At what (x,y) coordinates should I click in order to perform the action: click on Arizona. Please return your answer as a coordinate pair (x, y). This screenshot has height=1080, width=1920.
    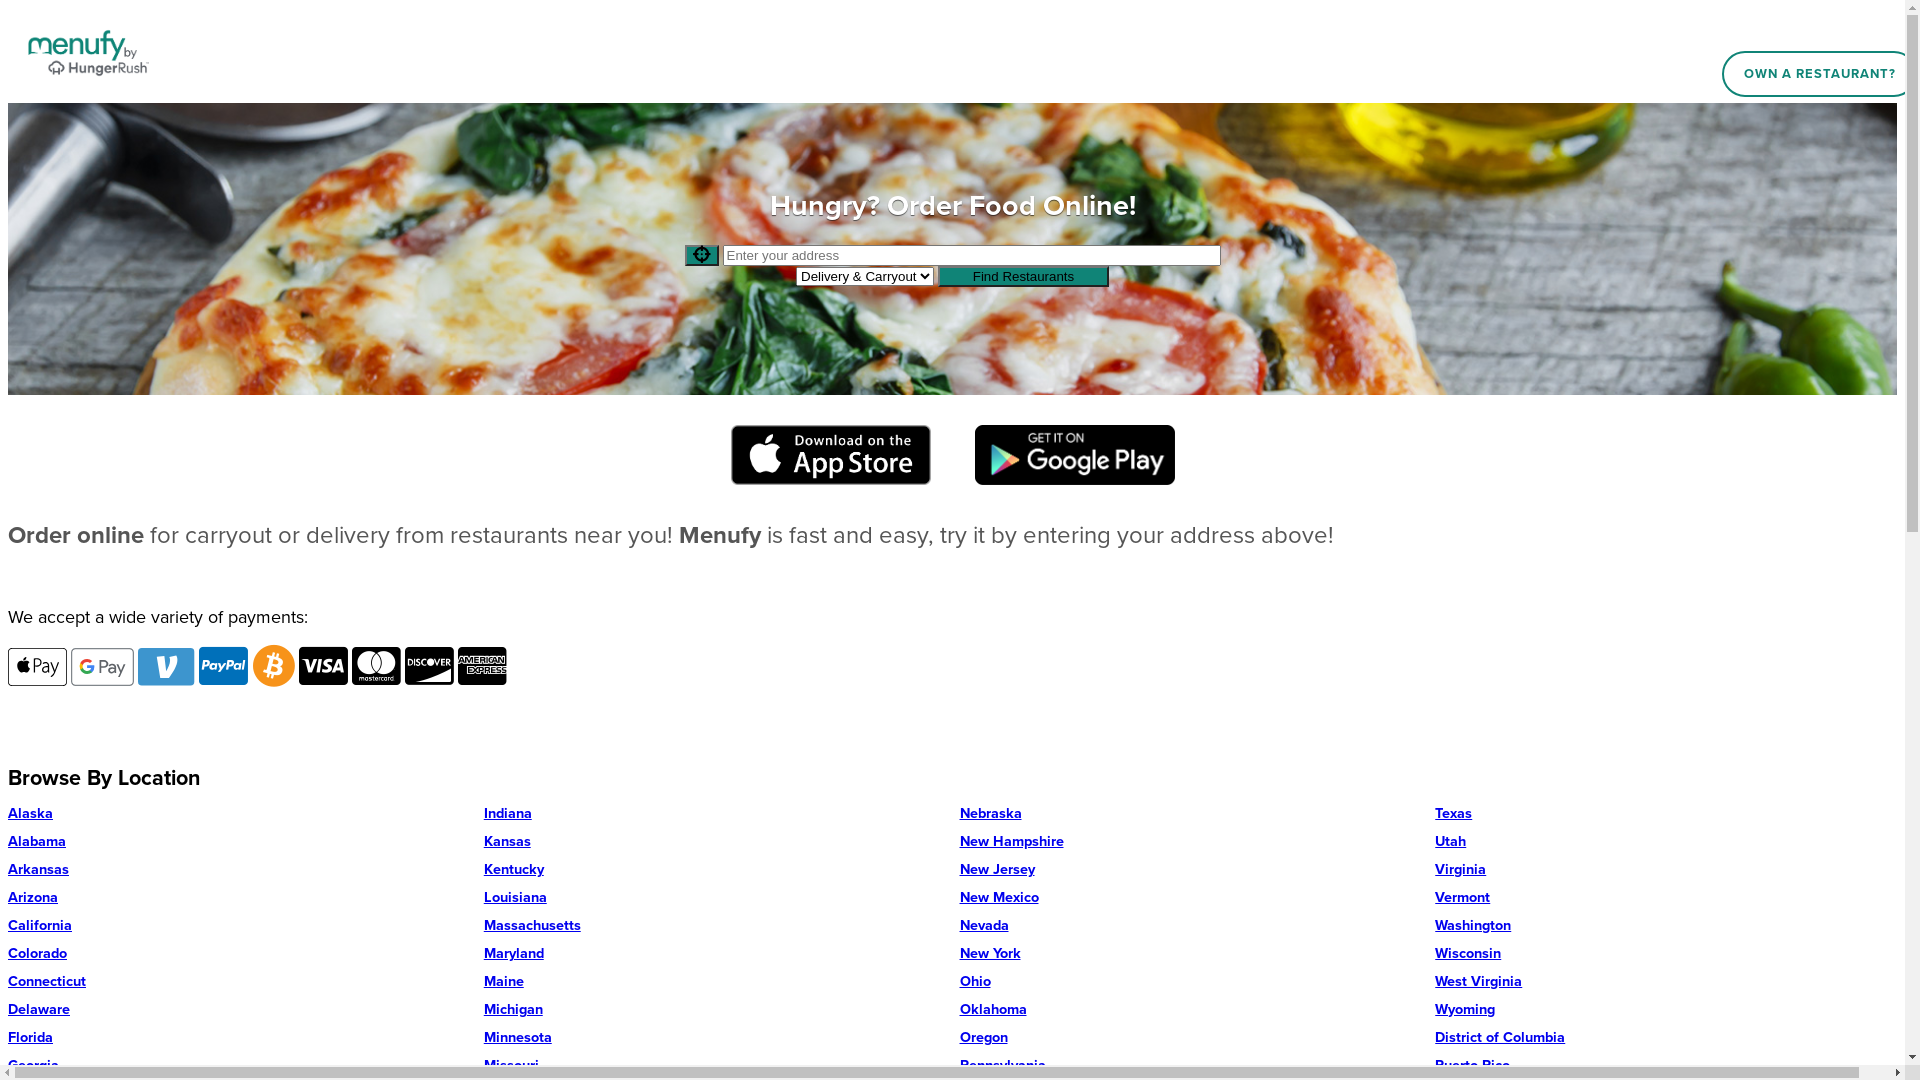
    Looking at the image, I should click on (239, 898).